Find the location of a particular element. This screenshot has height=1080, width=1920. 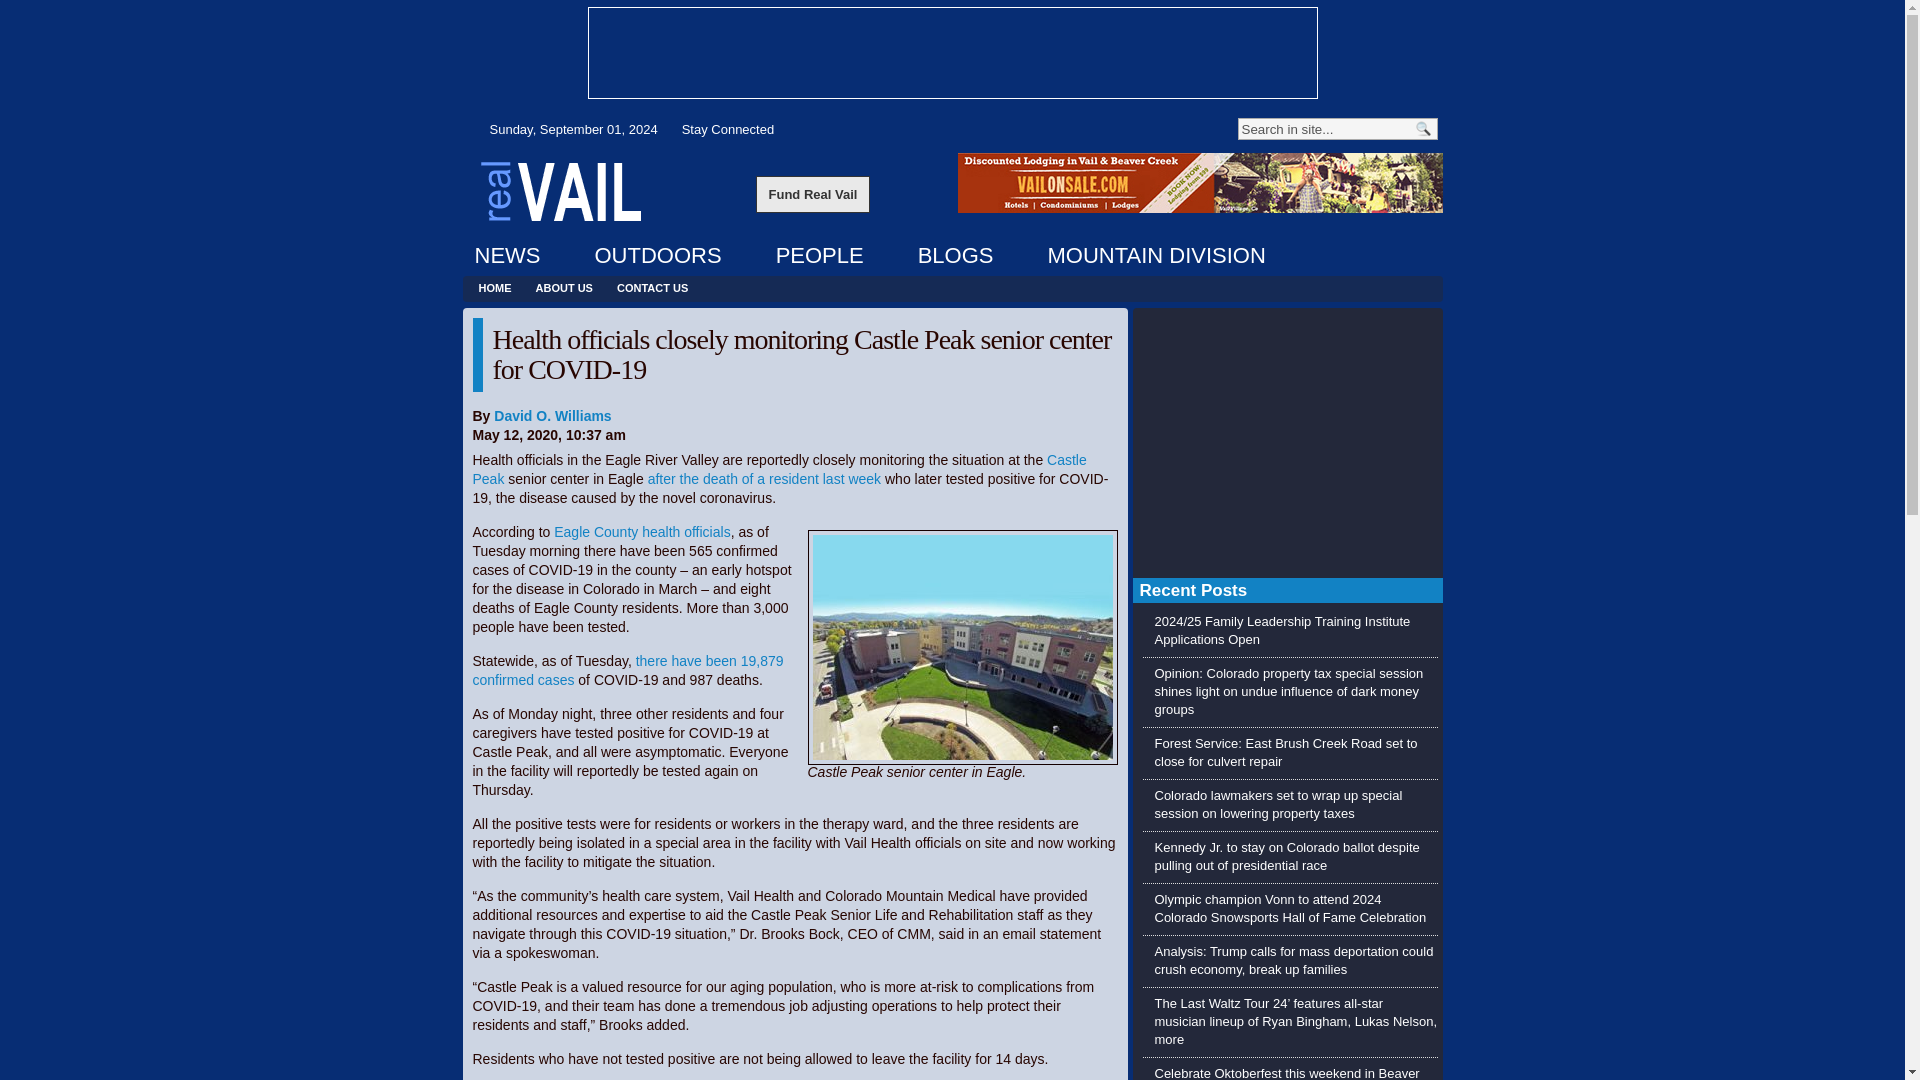

Castle Peak is located at coordinates (779, 470).